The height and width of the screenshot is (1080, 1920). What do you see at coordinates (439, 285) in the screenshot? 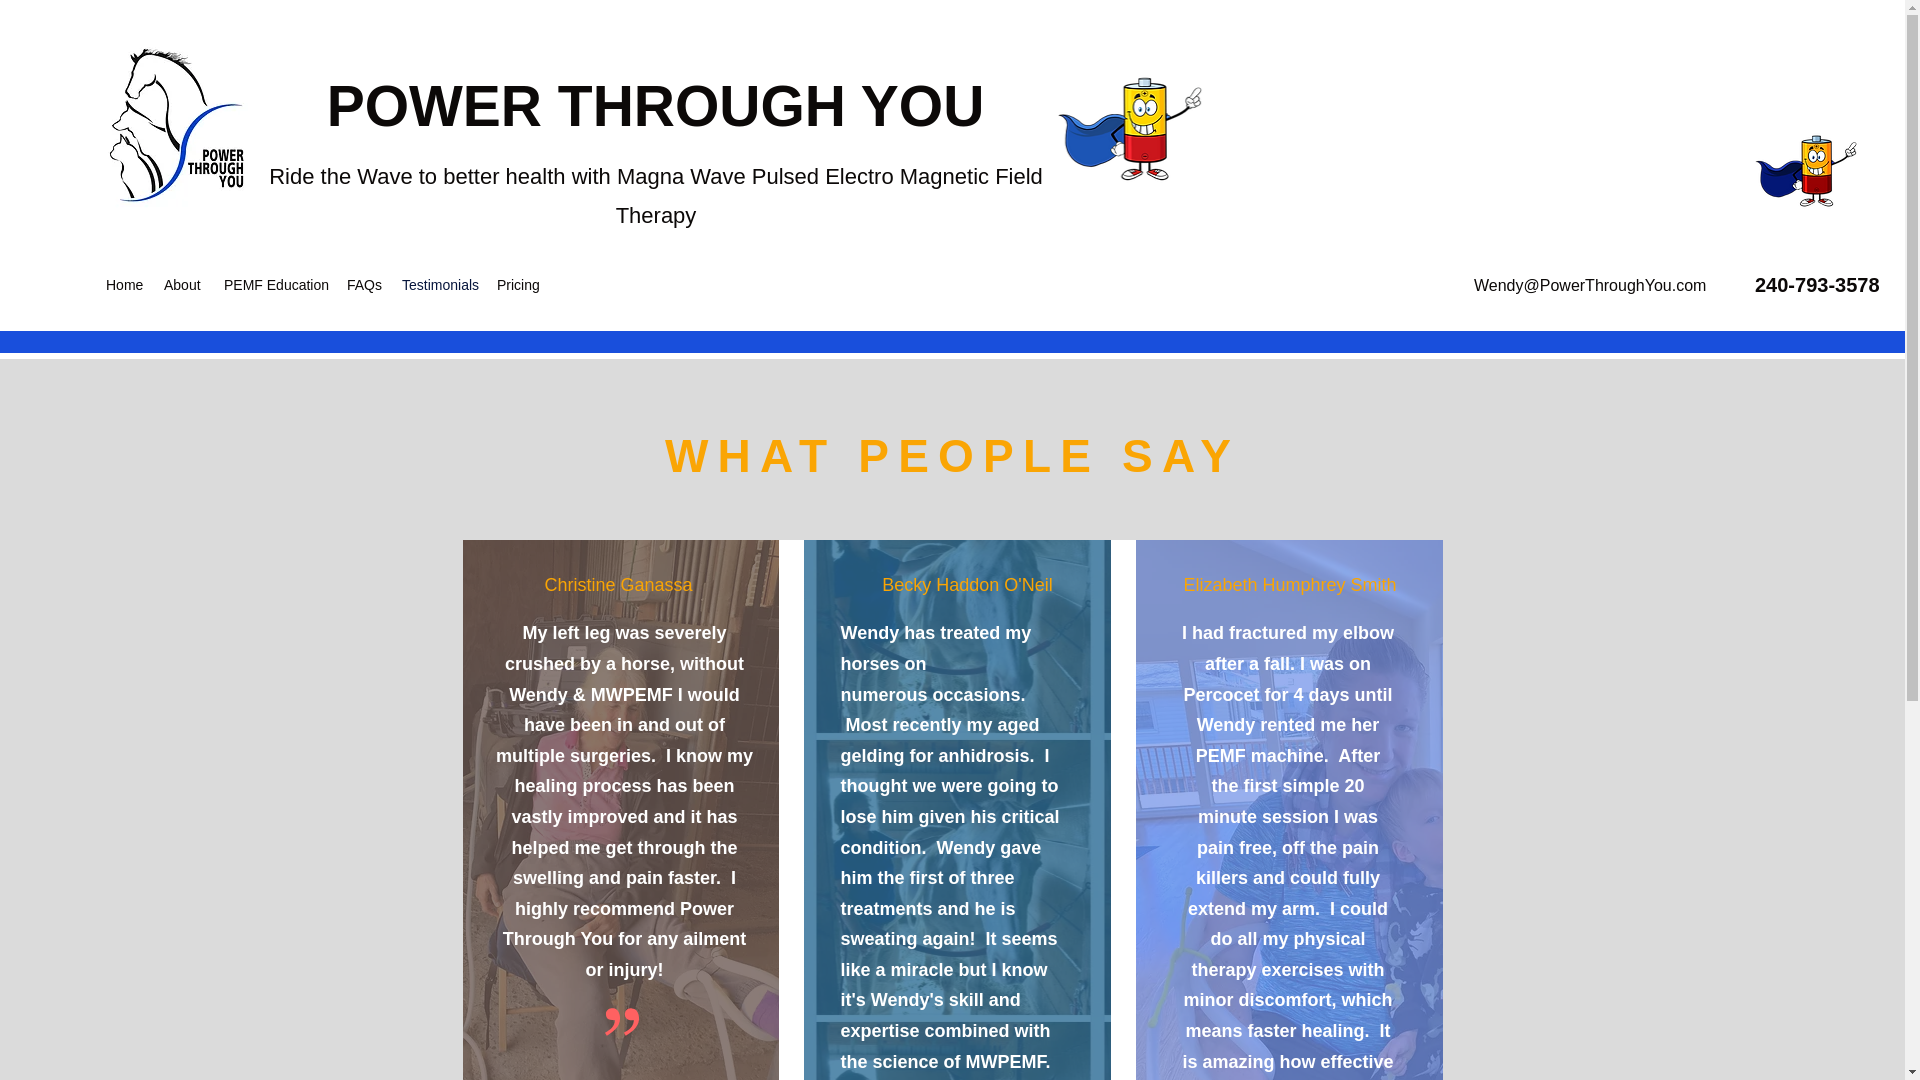
I see `Testimonials` at bounding box center [439, 285].